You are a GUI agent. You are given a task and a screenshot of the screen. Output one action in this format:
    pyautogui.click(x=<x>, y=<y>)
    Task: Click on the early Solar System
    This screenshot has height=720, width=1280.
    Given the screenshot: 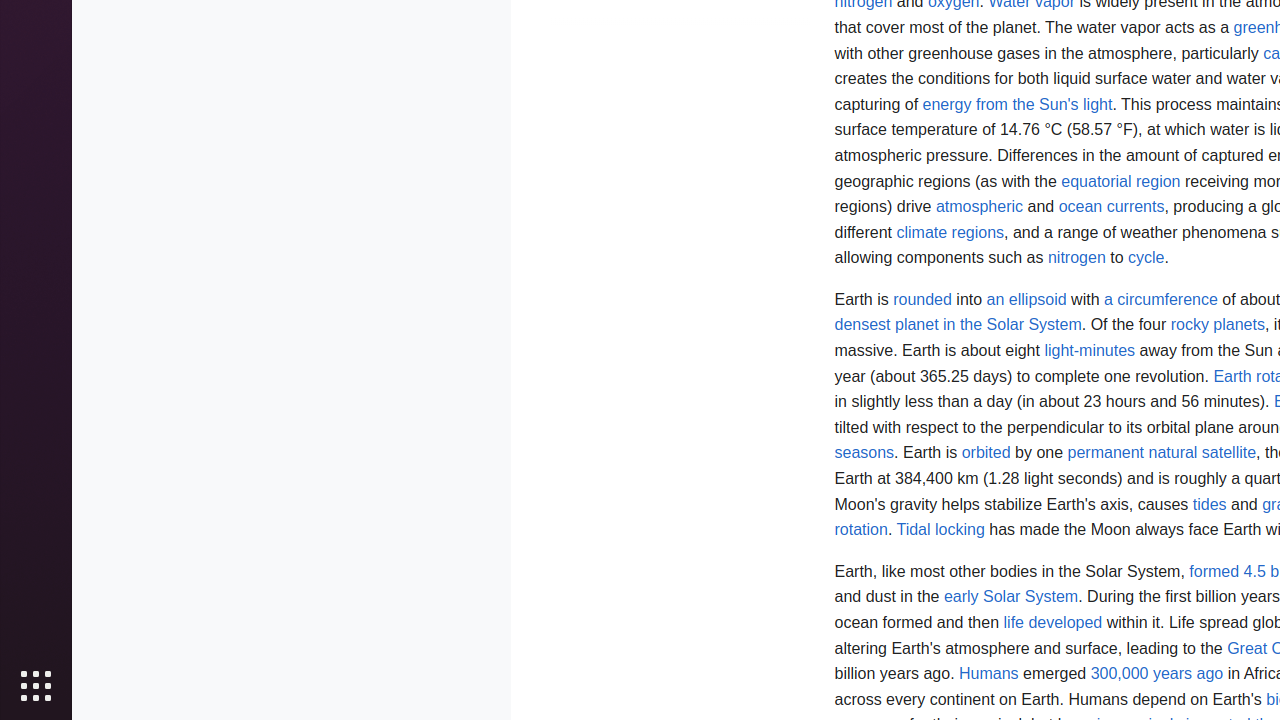 What is the action you would take?
    pyautogui.click(x=1011, y=597)
    